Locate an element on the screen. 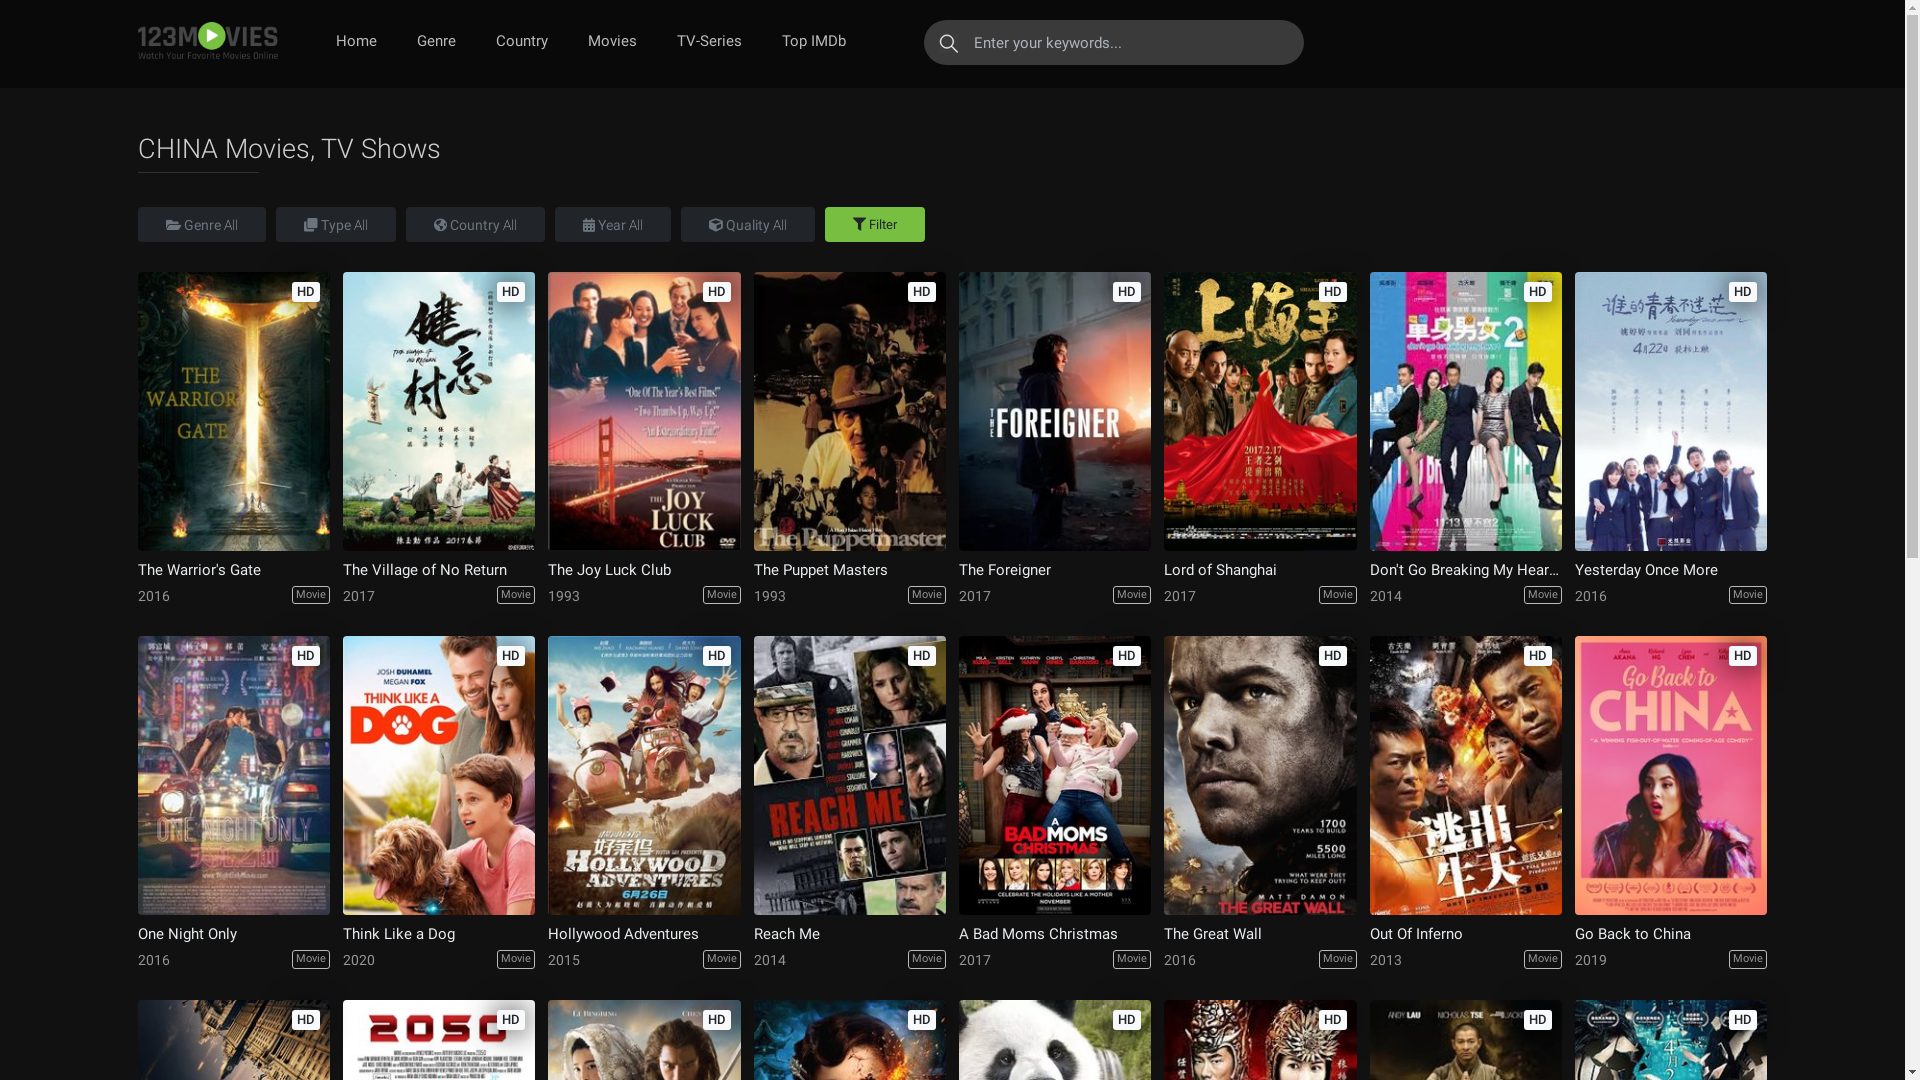 Image resolution: width=1920 pixels, height=1080 pixels. Go Back to China is located at coordinates (1671, 776).